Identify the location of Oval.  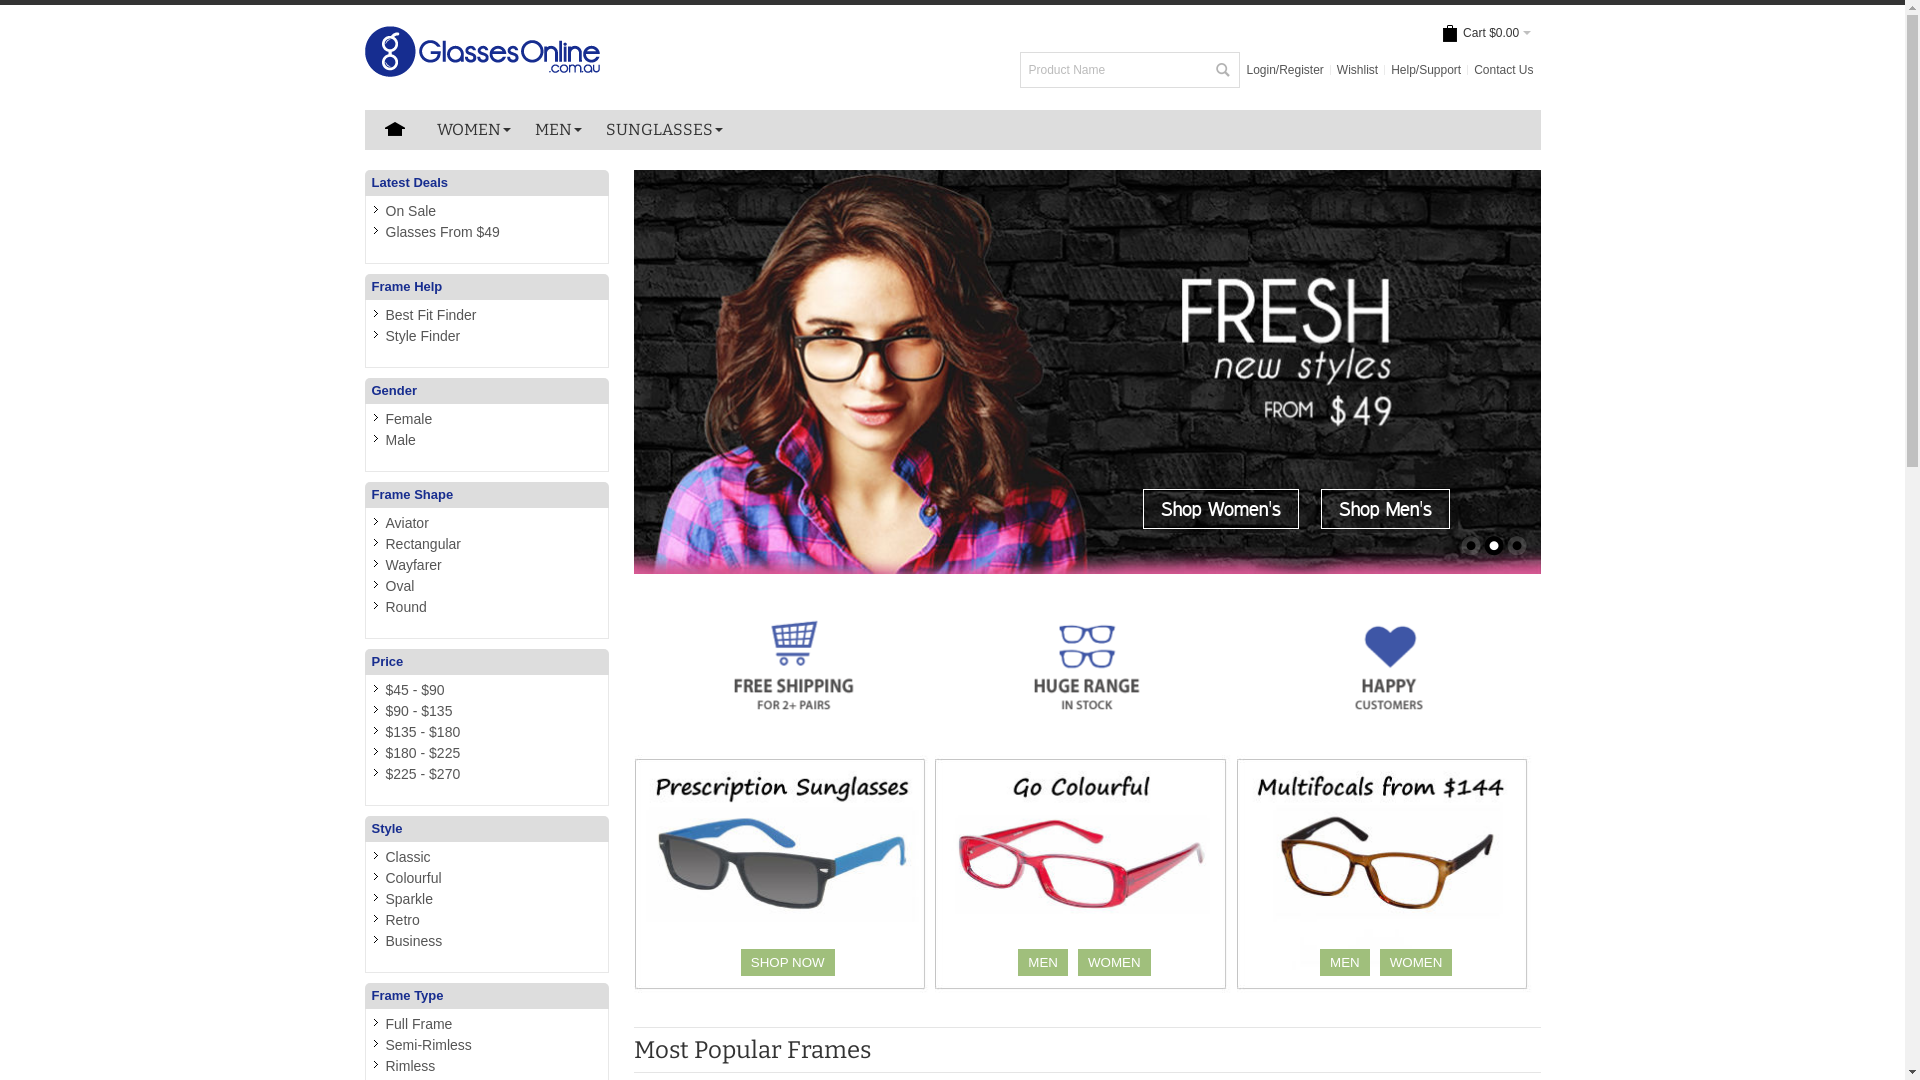
(400, 586).